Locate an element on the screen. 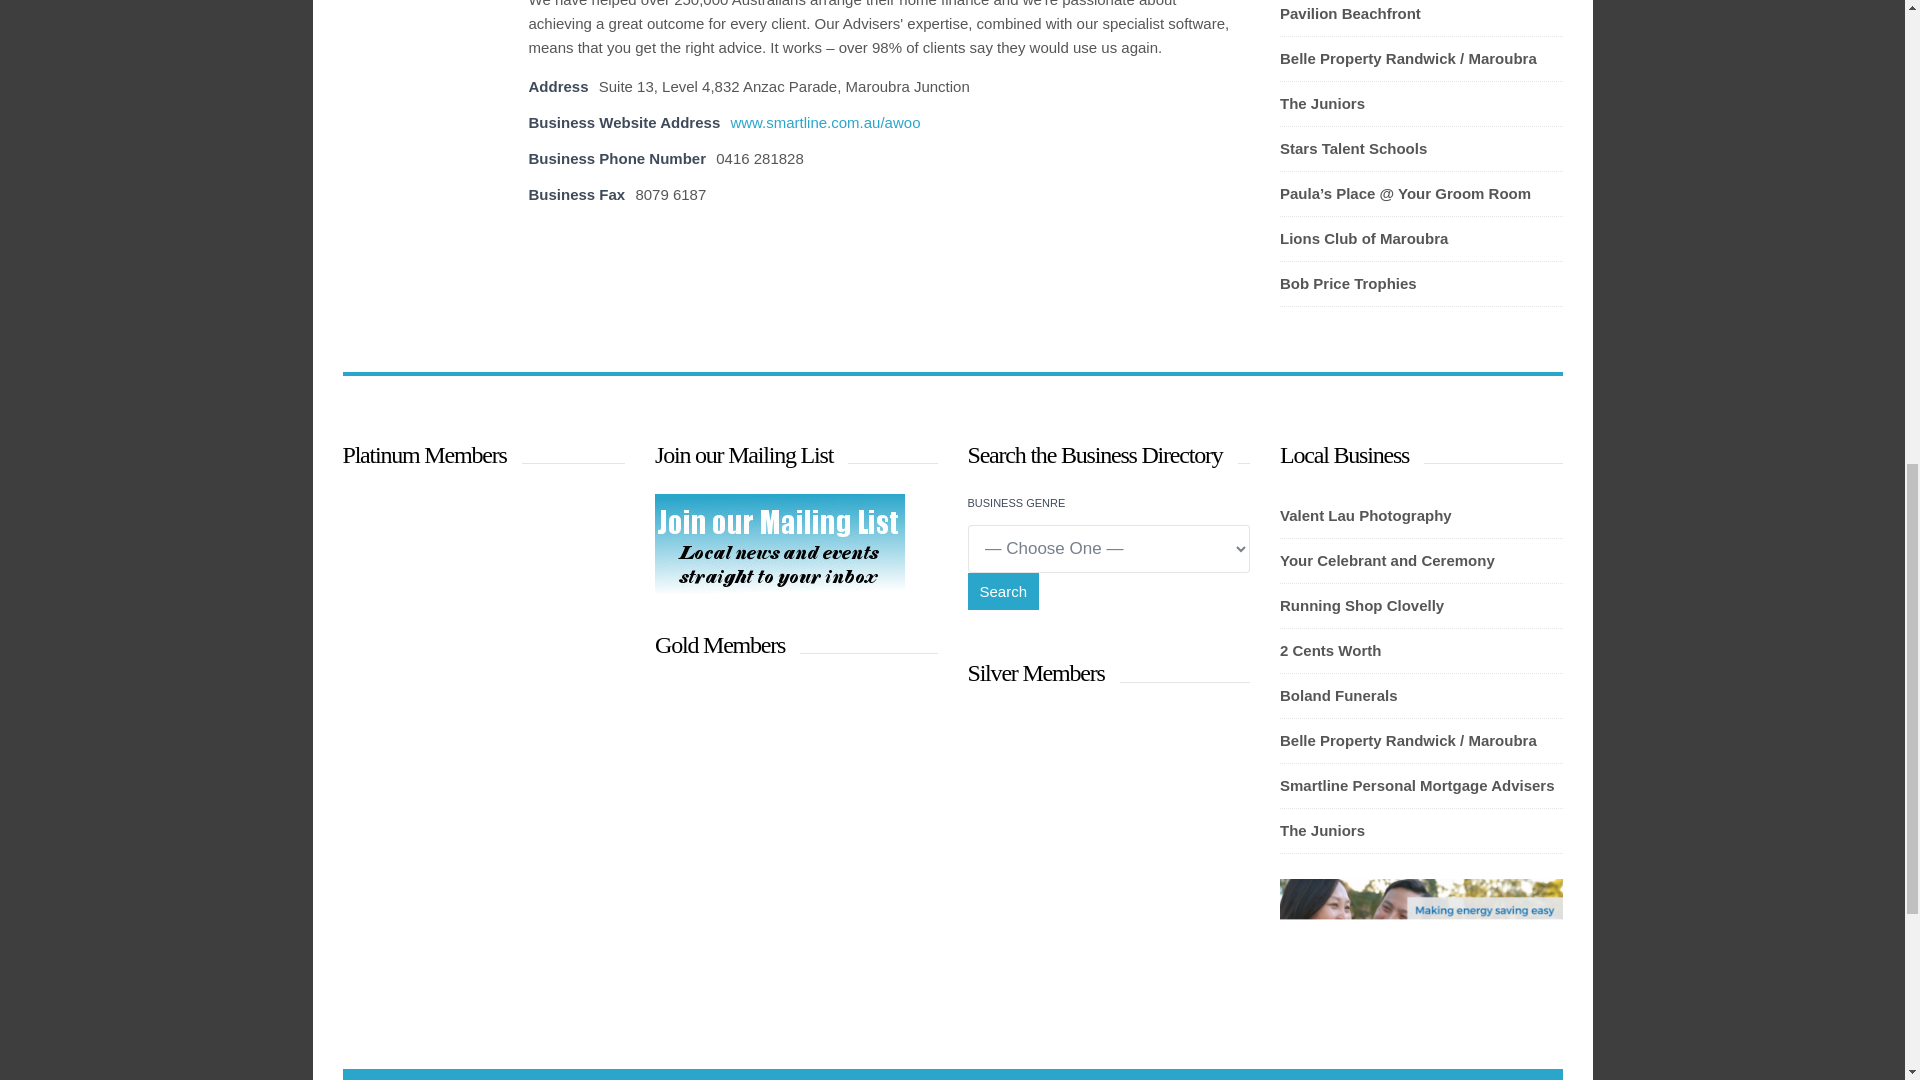 The height and width of the screenshot is (1080, 1920). Search is located at coordinates (1004, 592).